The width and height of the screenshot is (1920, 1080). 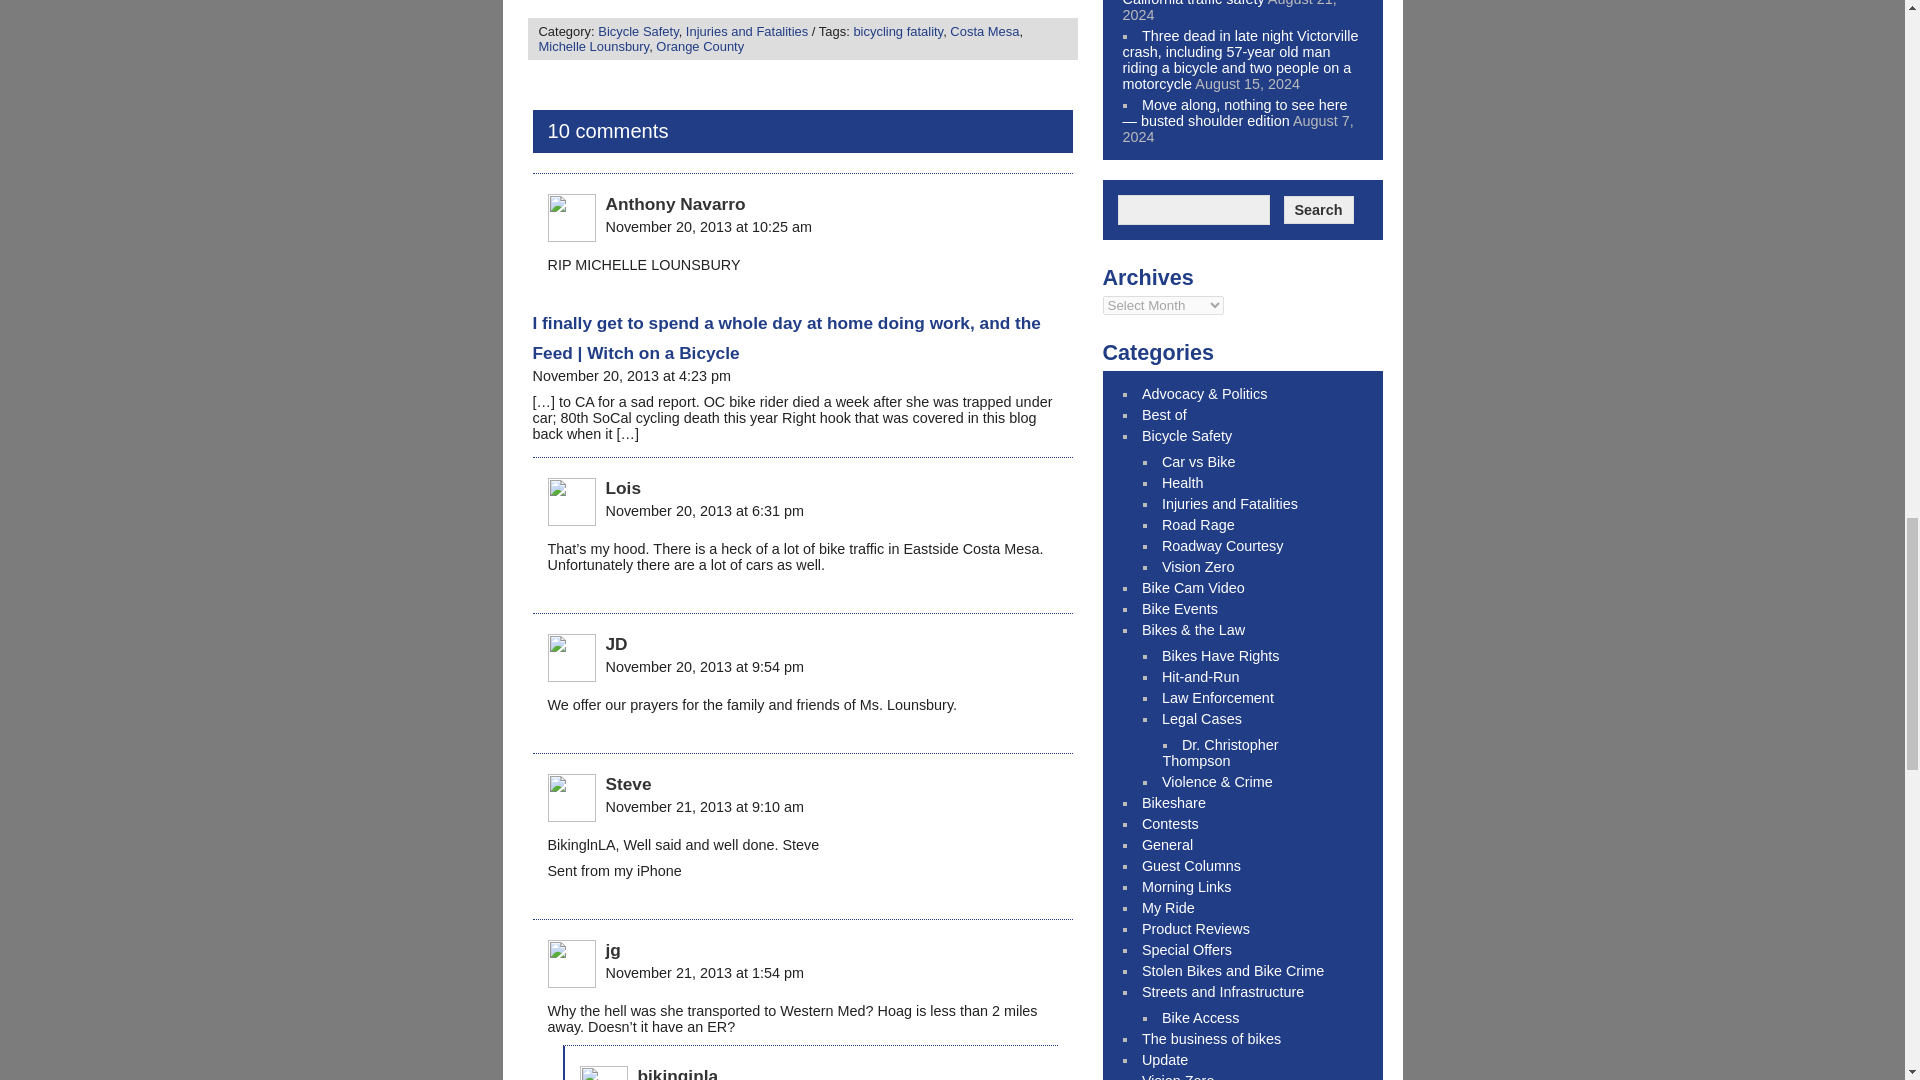 I want to click on Costa Mesa, so click(x=984, y=30).